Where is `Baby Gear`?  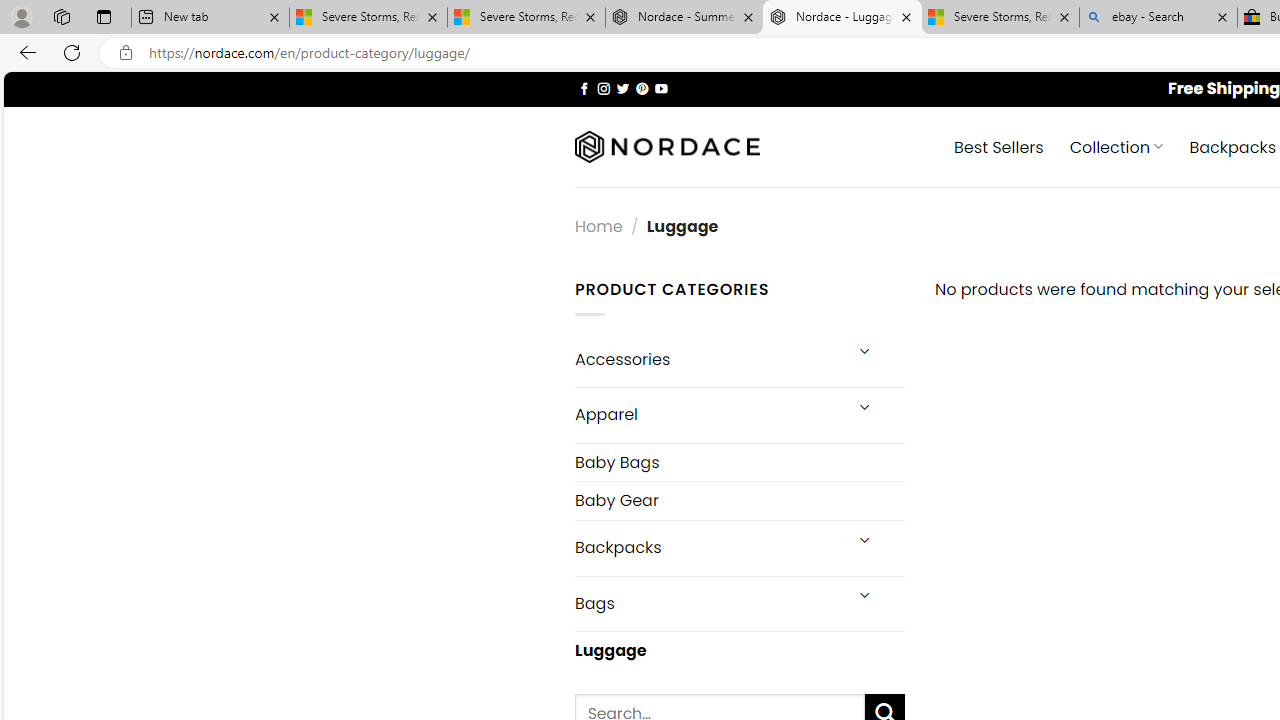 Baby Gear is located at coordinates (739, 500).